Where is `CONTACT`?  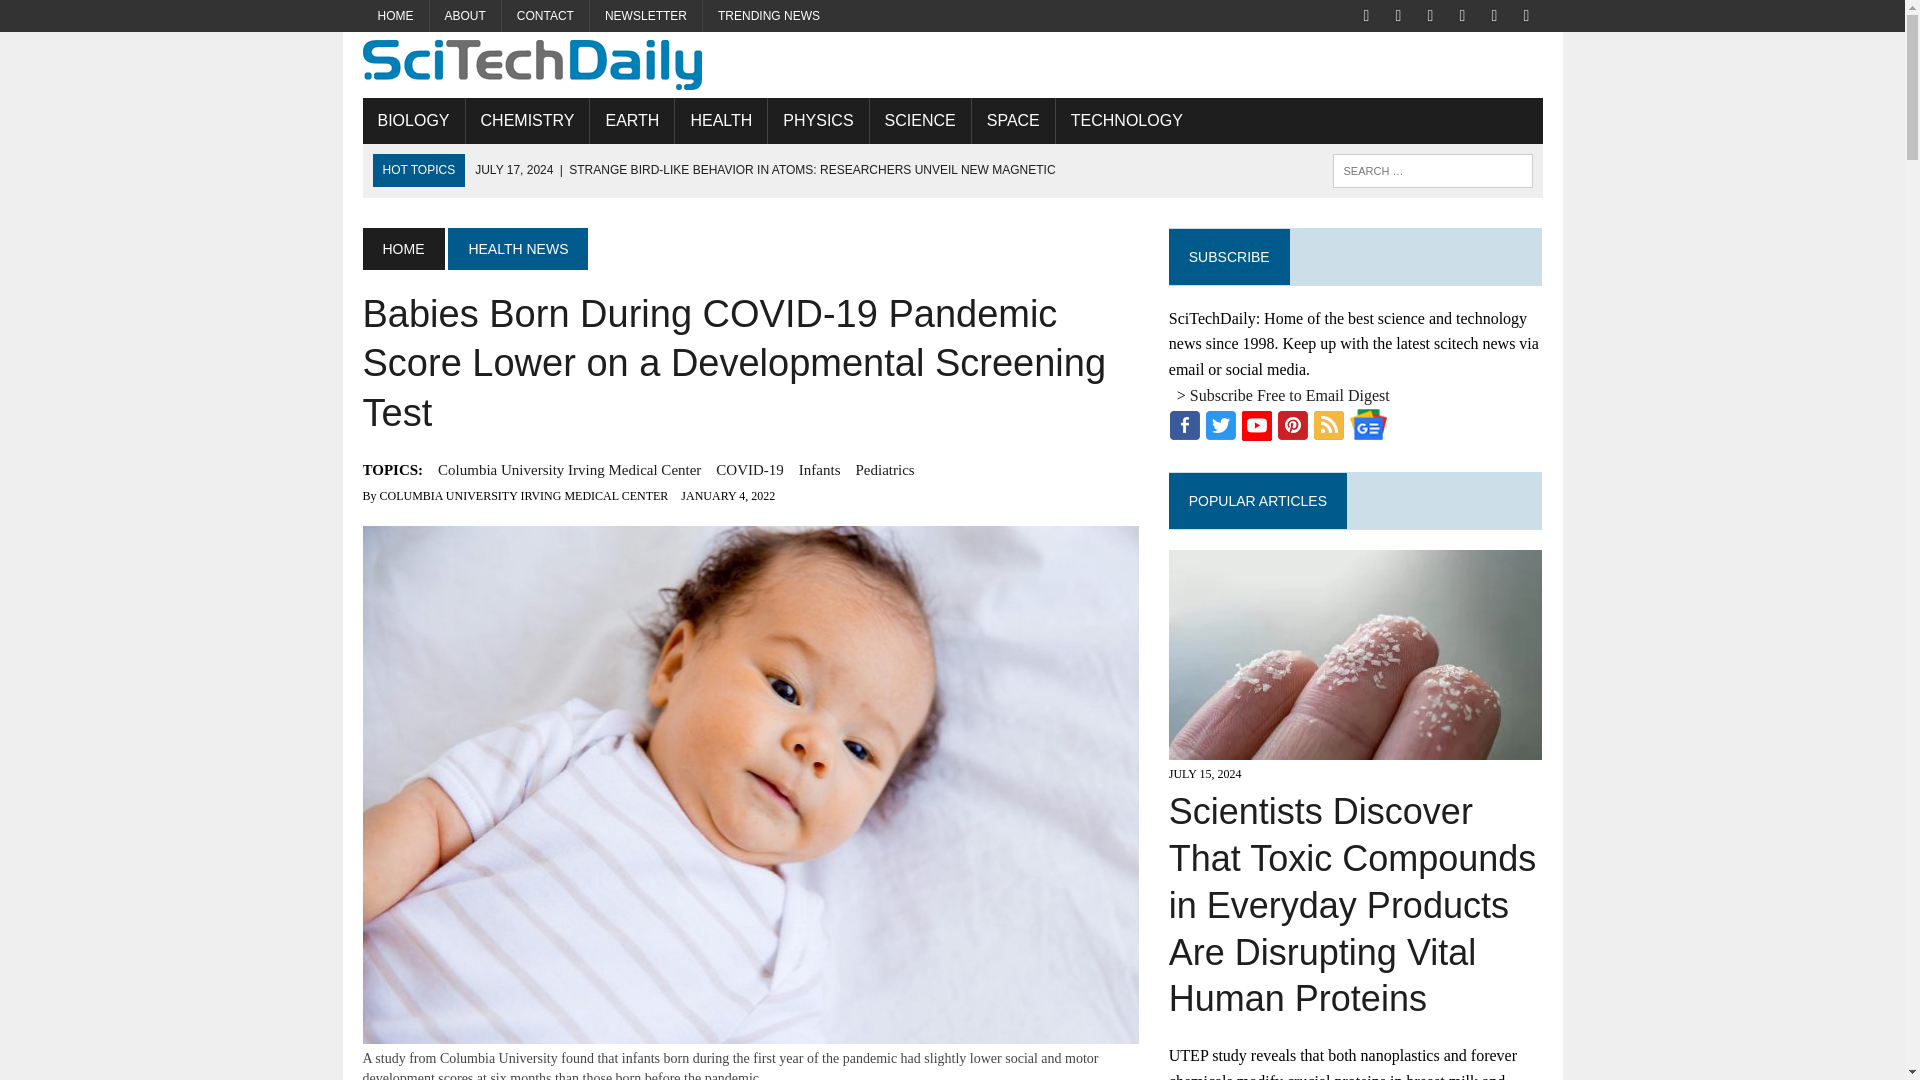
CONTACT is located at coordinates (545, 16).